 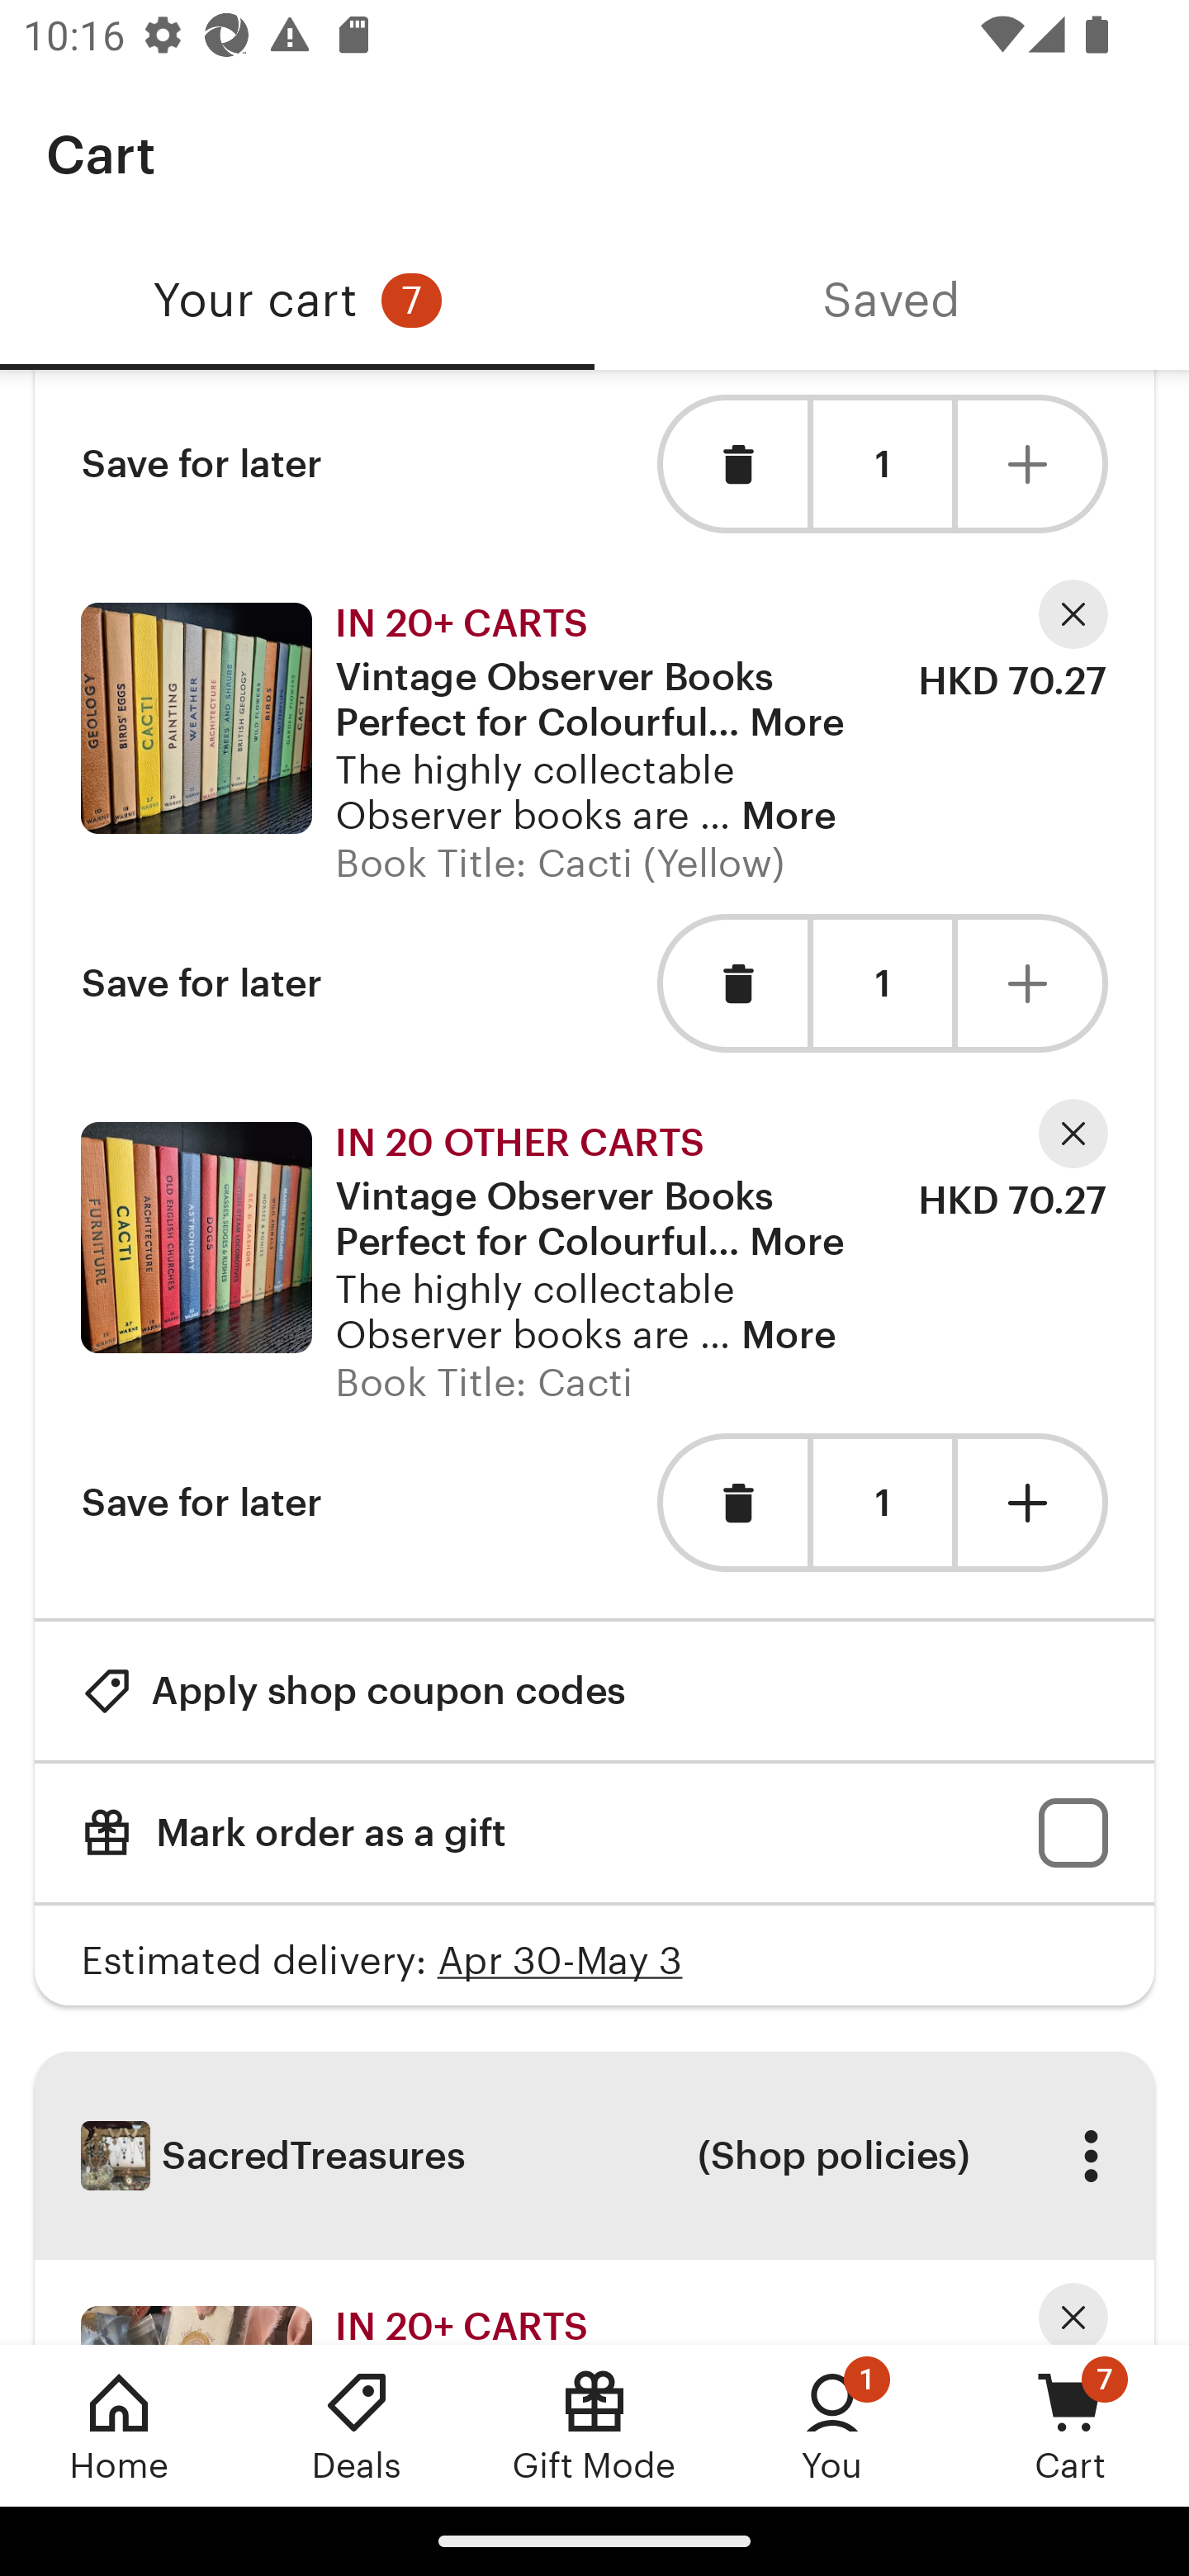 What do you see at coordinates (1090, 2156) in the screenshot?
I see `More options` at bounding box center [1090, 2156].